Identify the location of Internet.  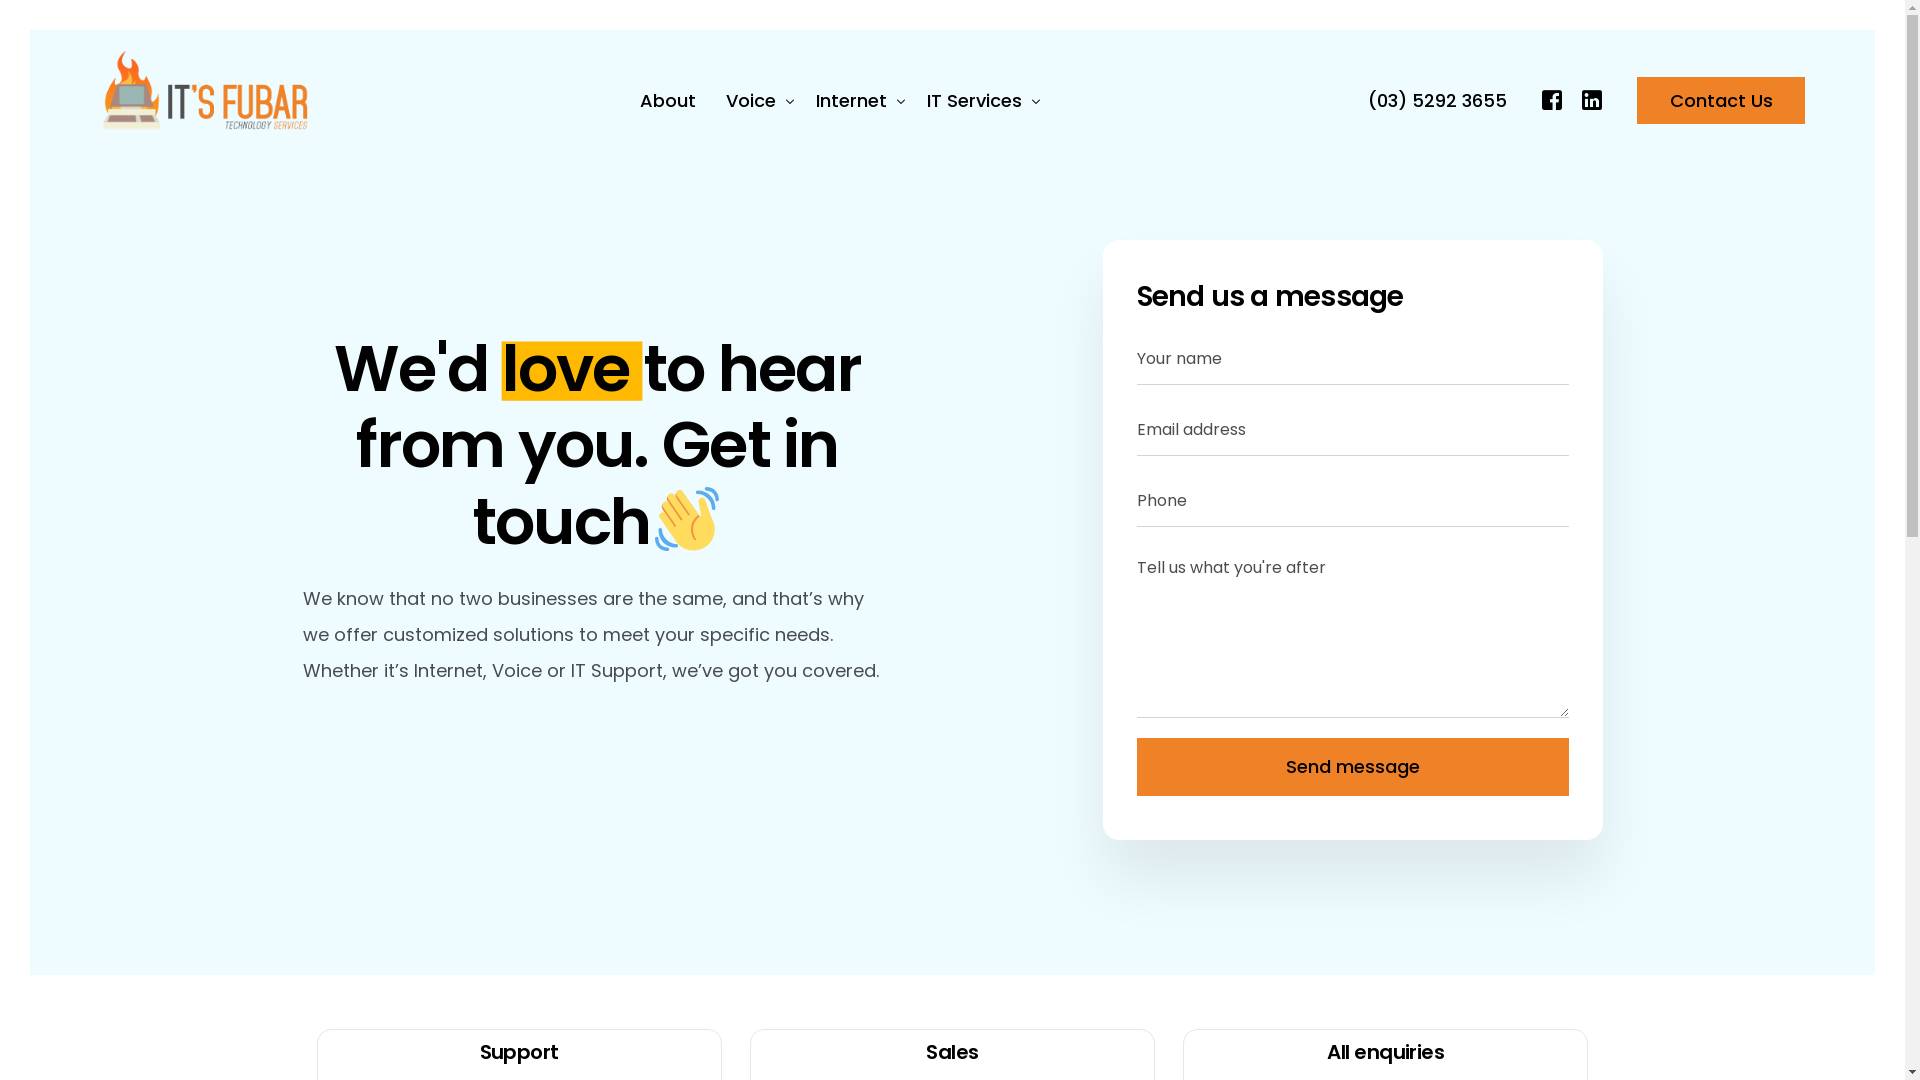
(856, 100).